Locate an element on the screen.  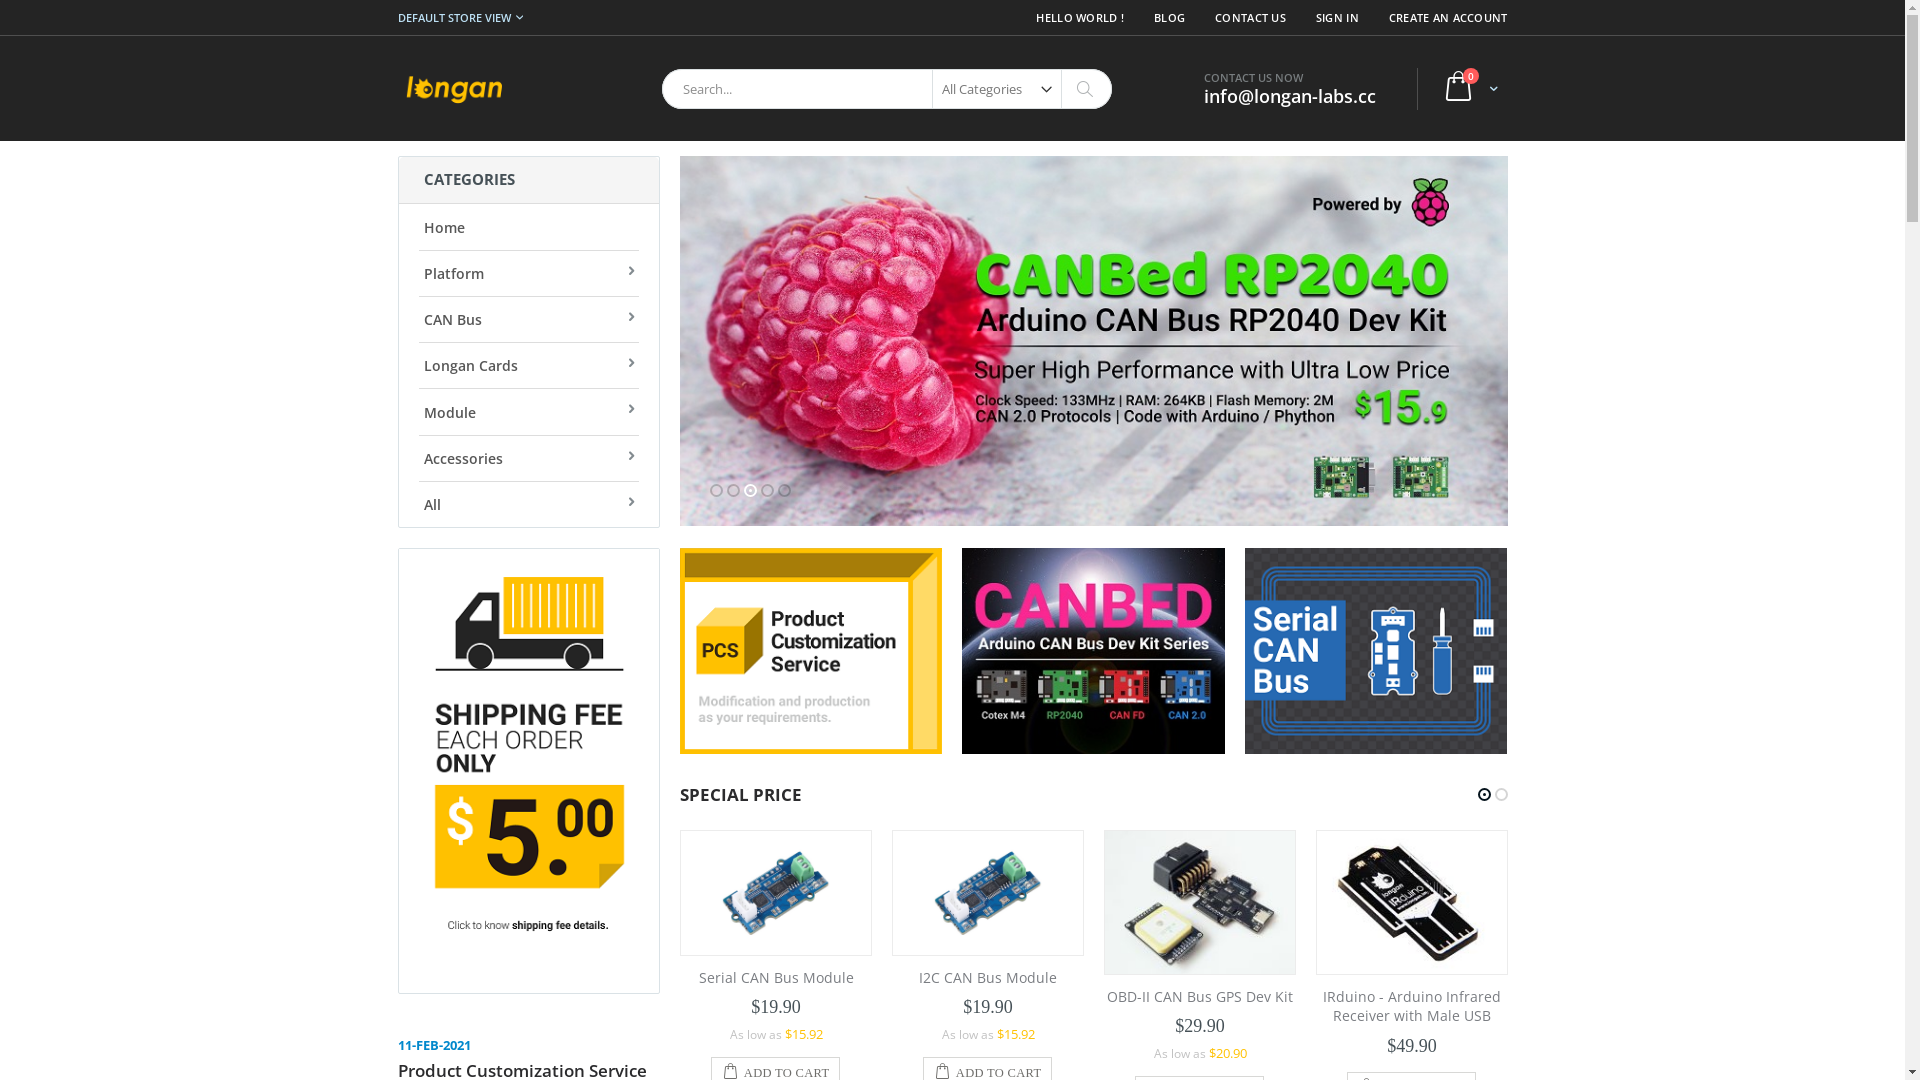
Skip to Content is located at coordinates (396, 10).